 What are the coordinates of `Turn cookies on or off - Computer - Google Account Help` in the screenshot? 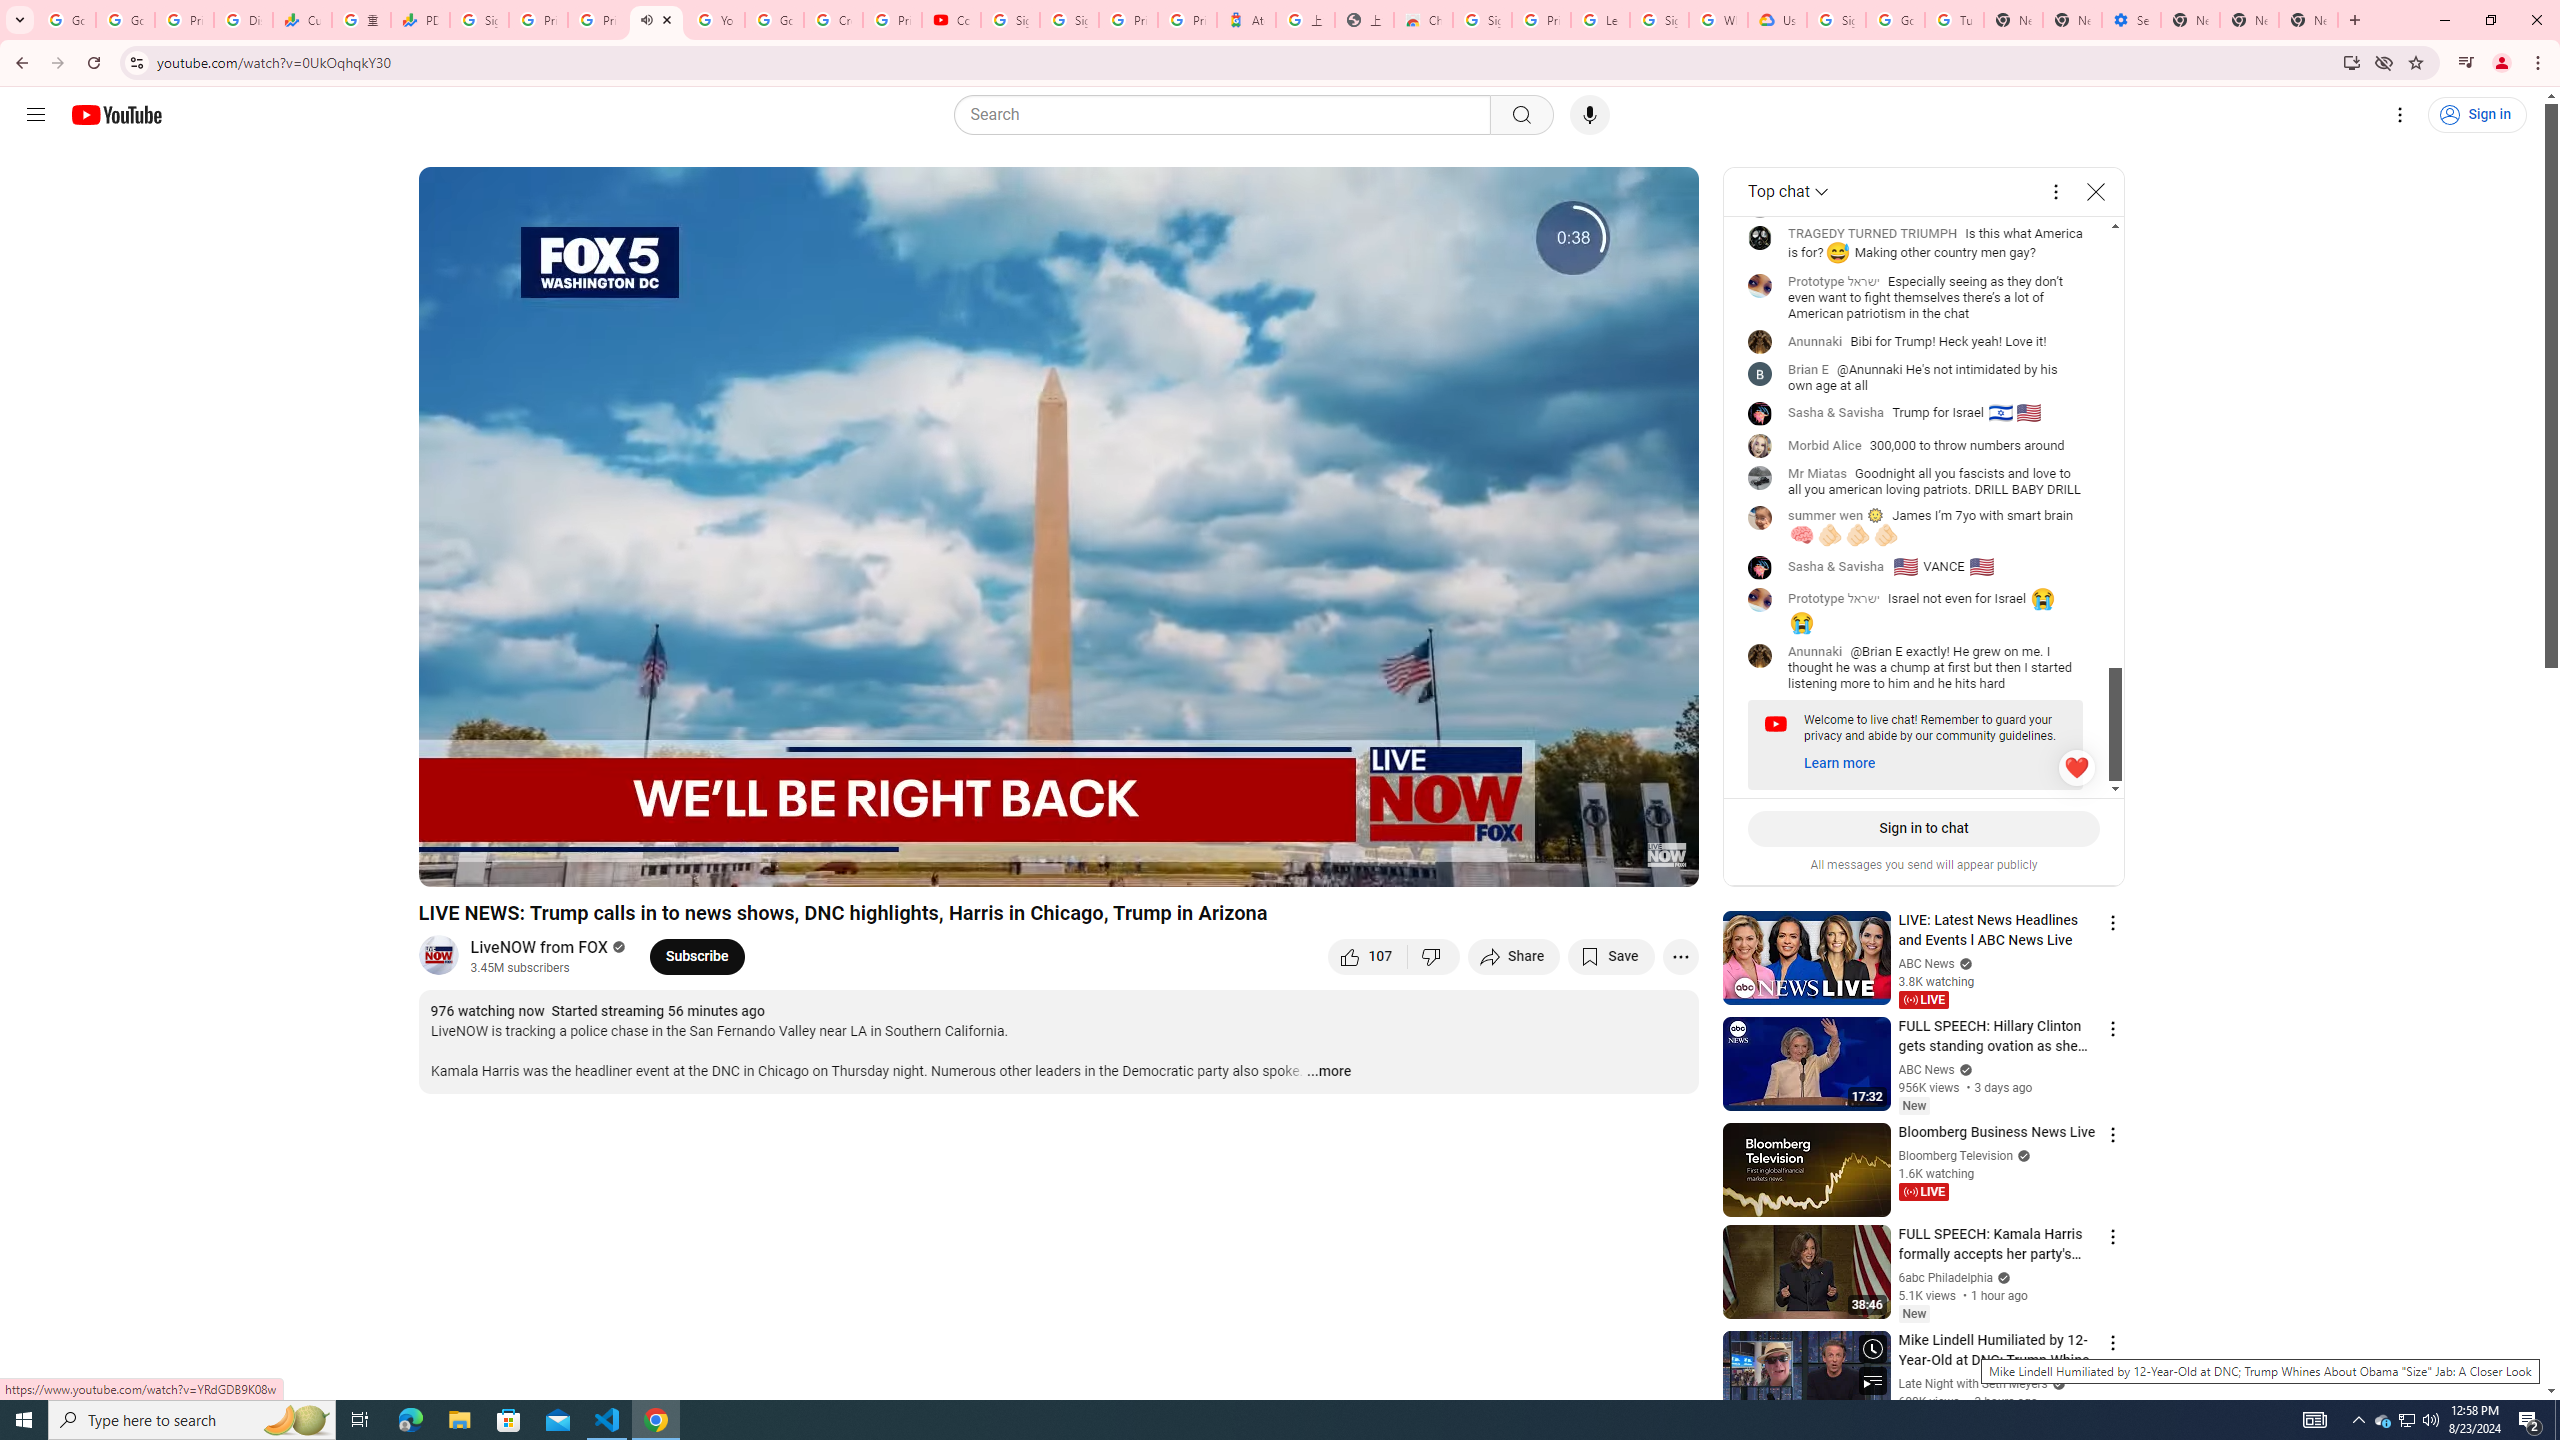 It's located at (1954, 20).